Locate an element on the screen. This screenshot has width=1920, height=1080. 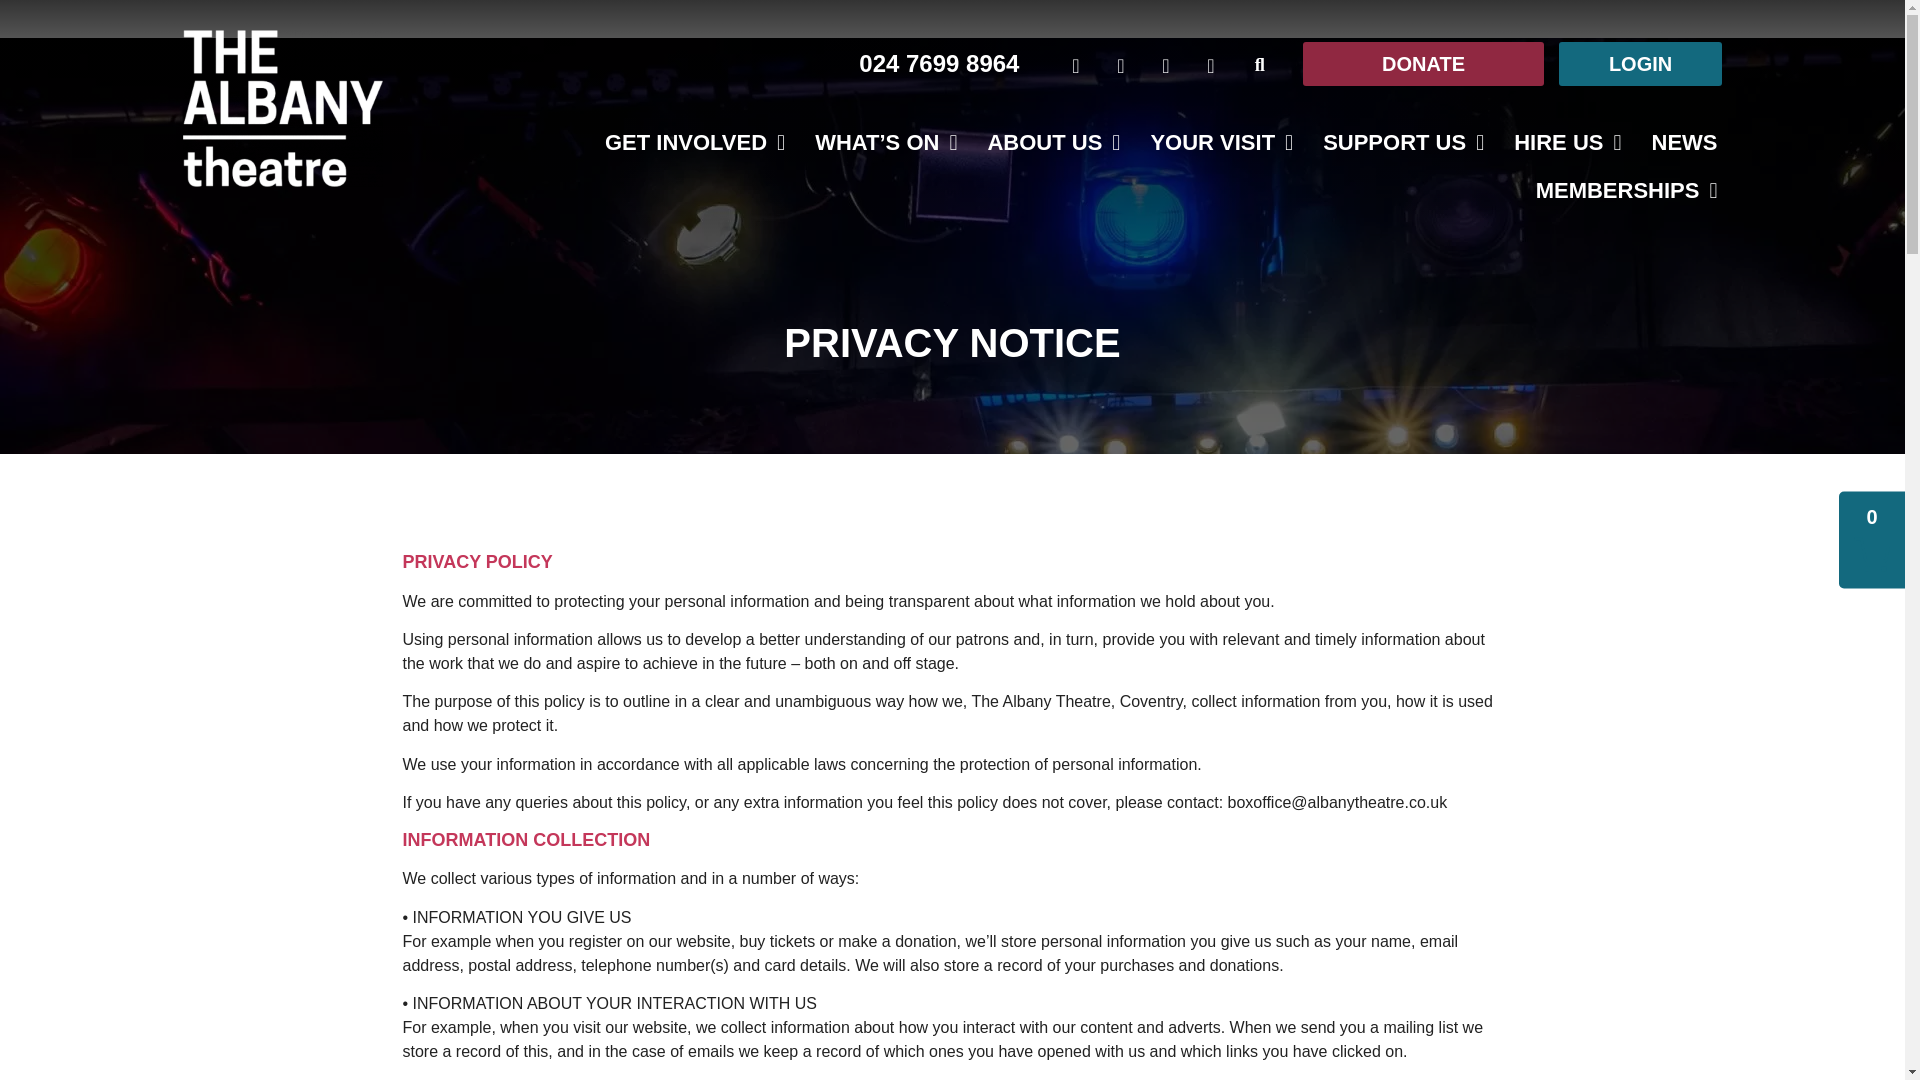
YOUR VISIT is located at coordinates (1220, 130).